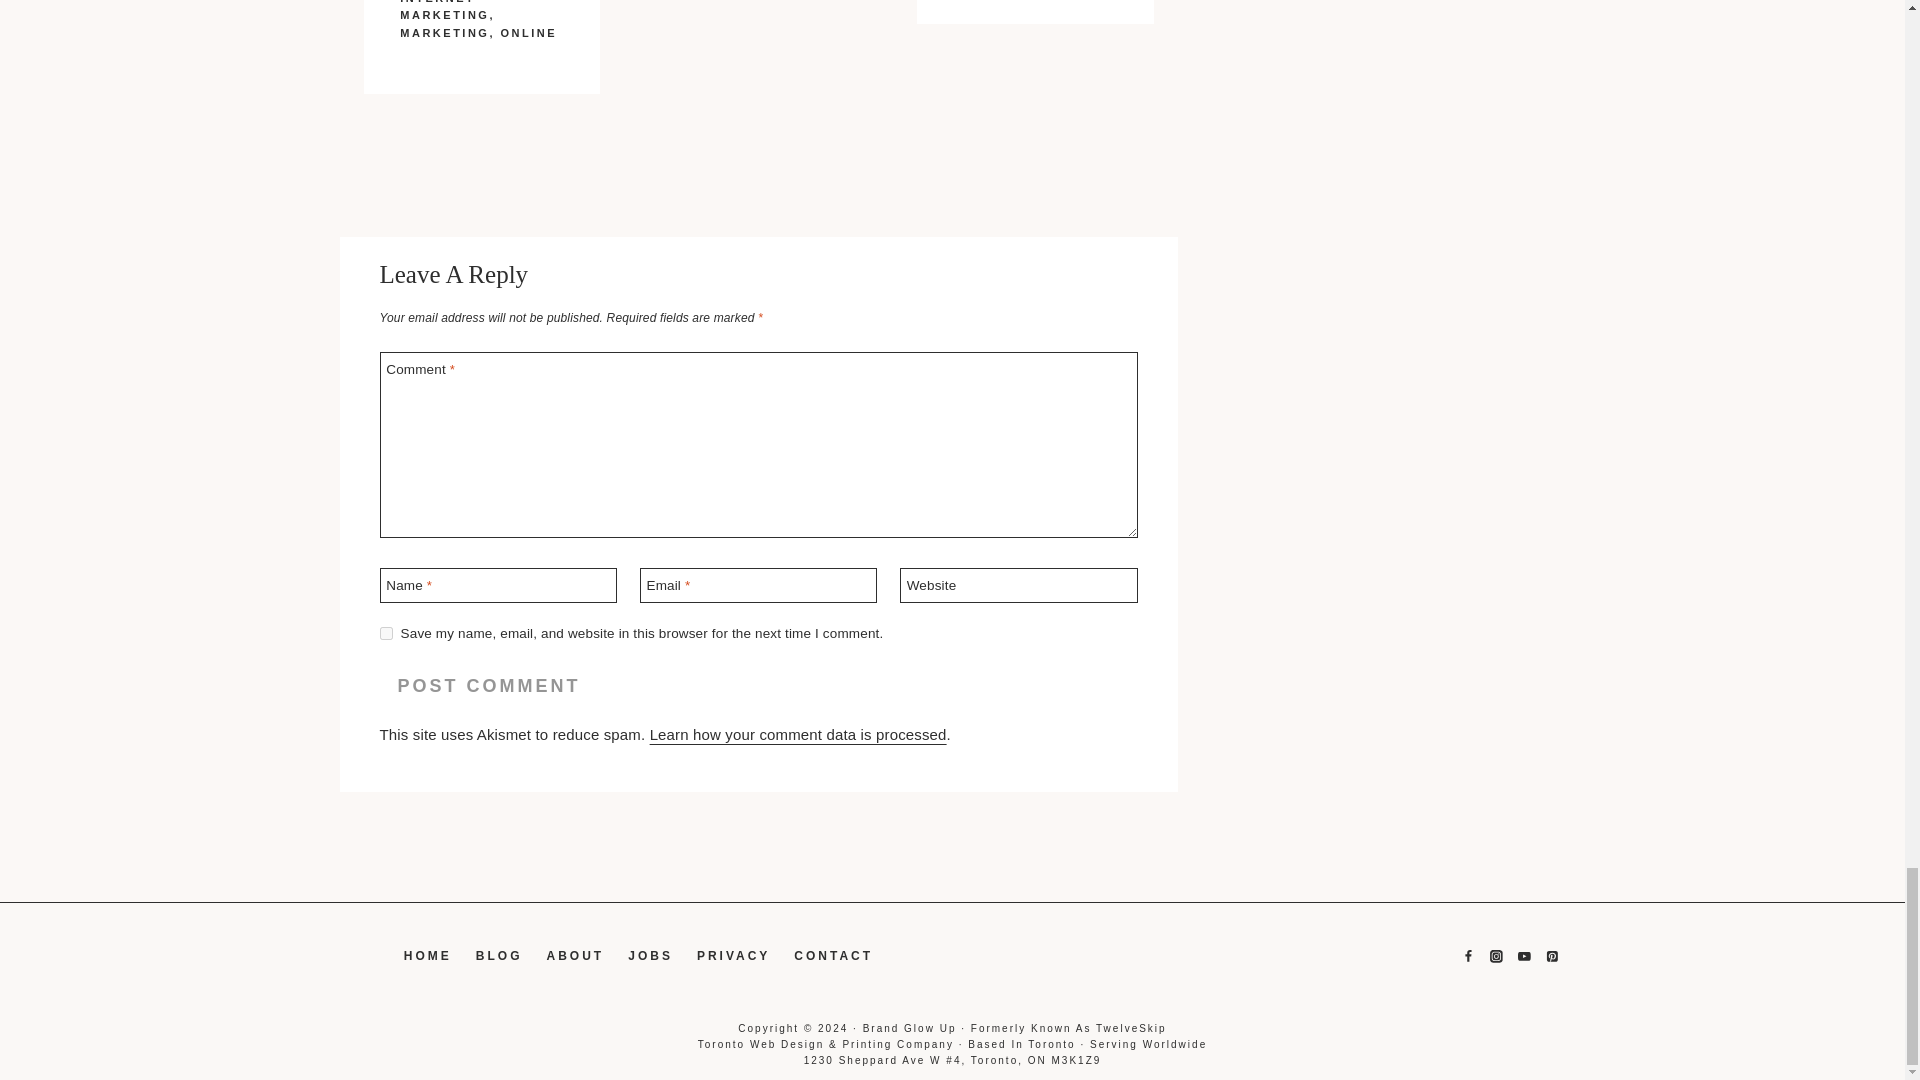 The height and width of the screenshot is (1080, 1920). Describe the element at coordinates (386, 634) in the screenshot. I see `yes` at that location.